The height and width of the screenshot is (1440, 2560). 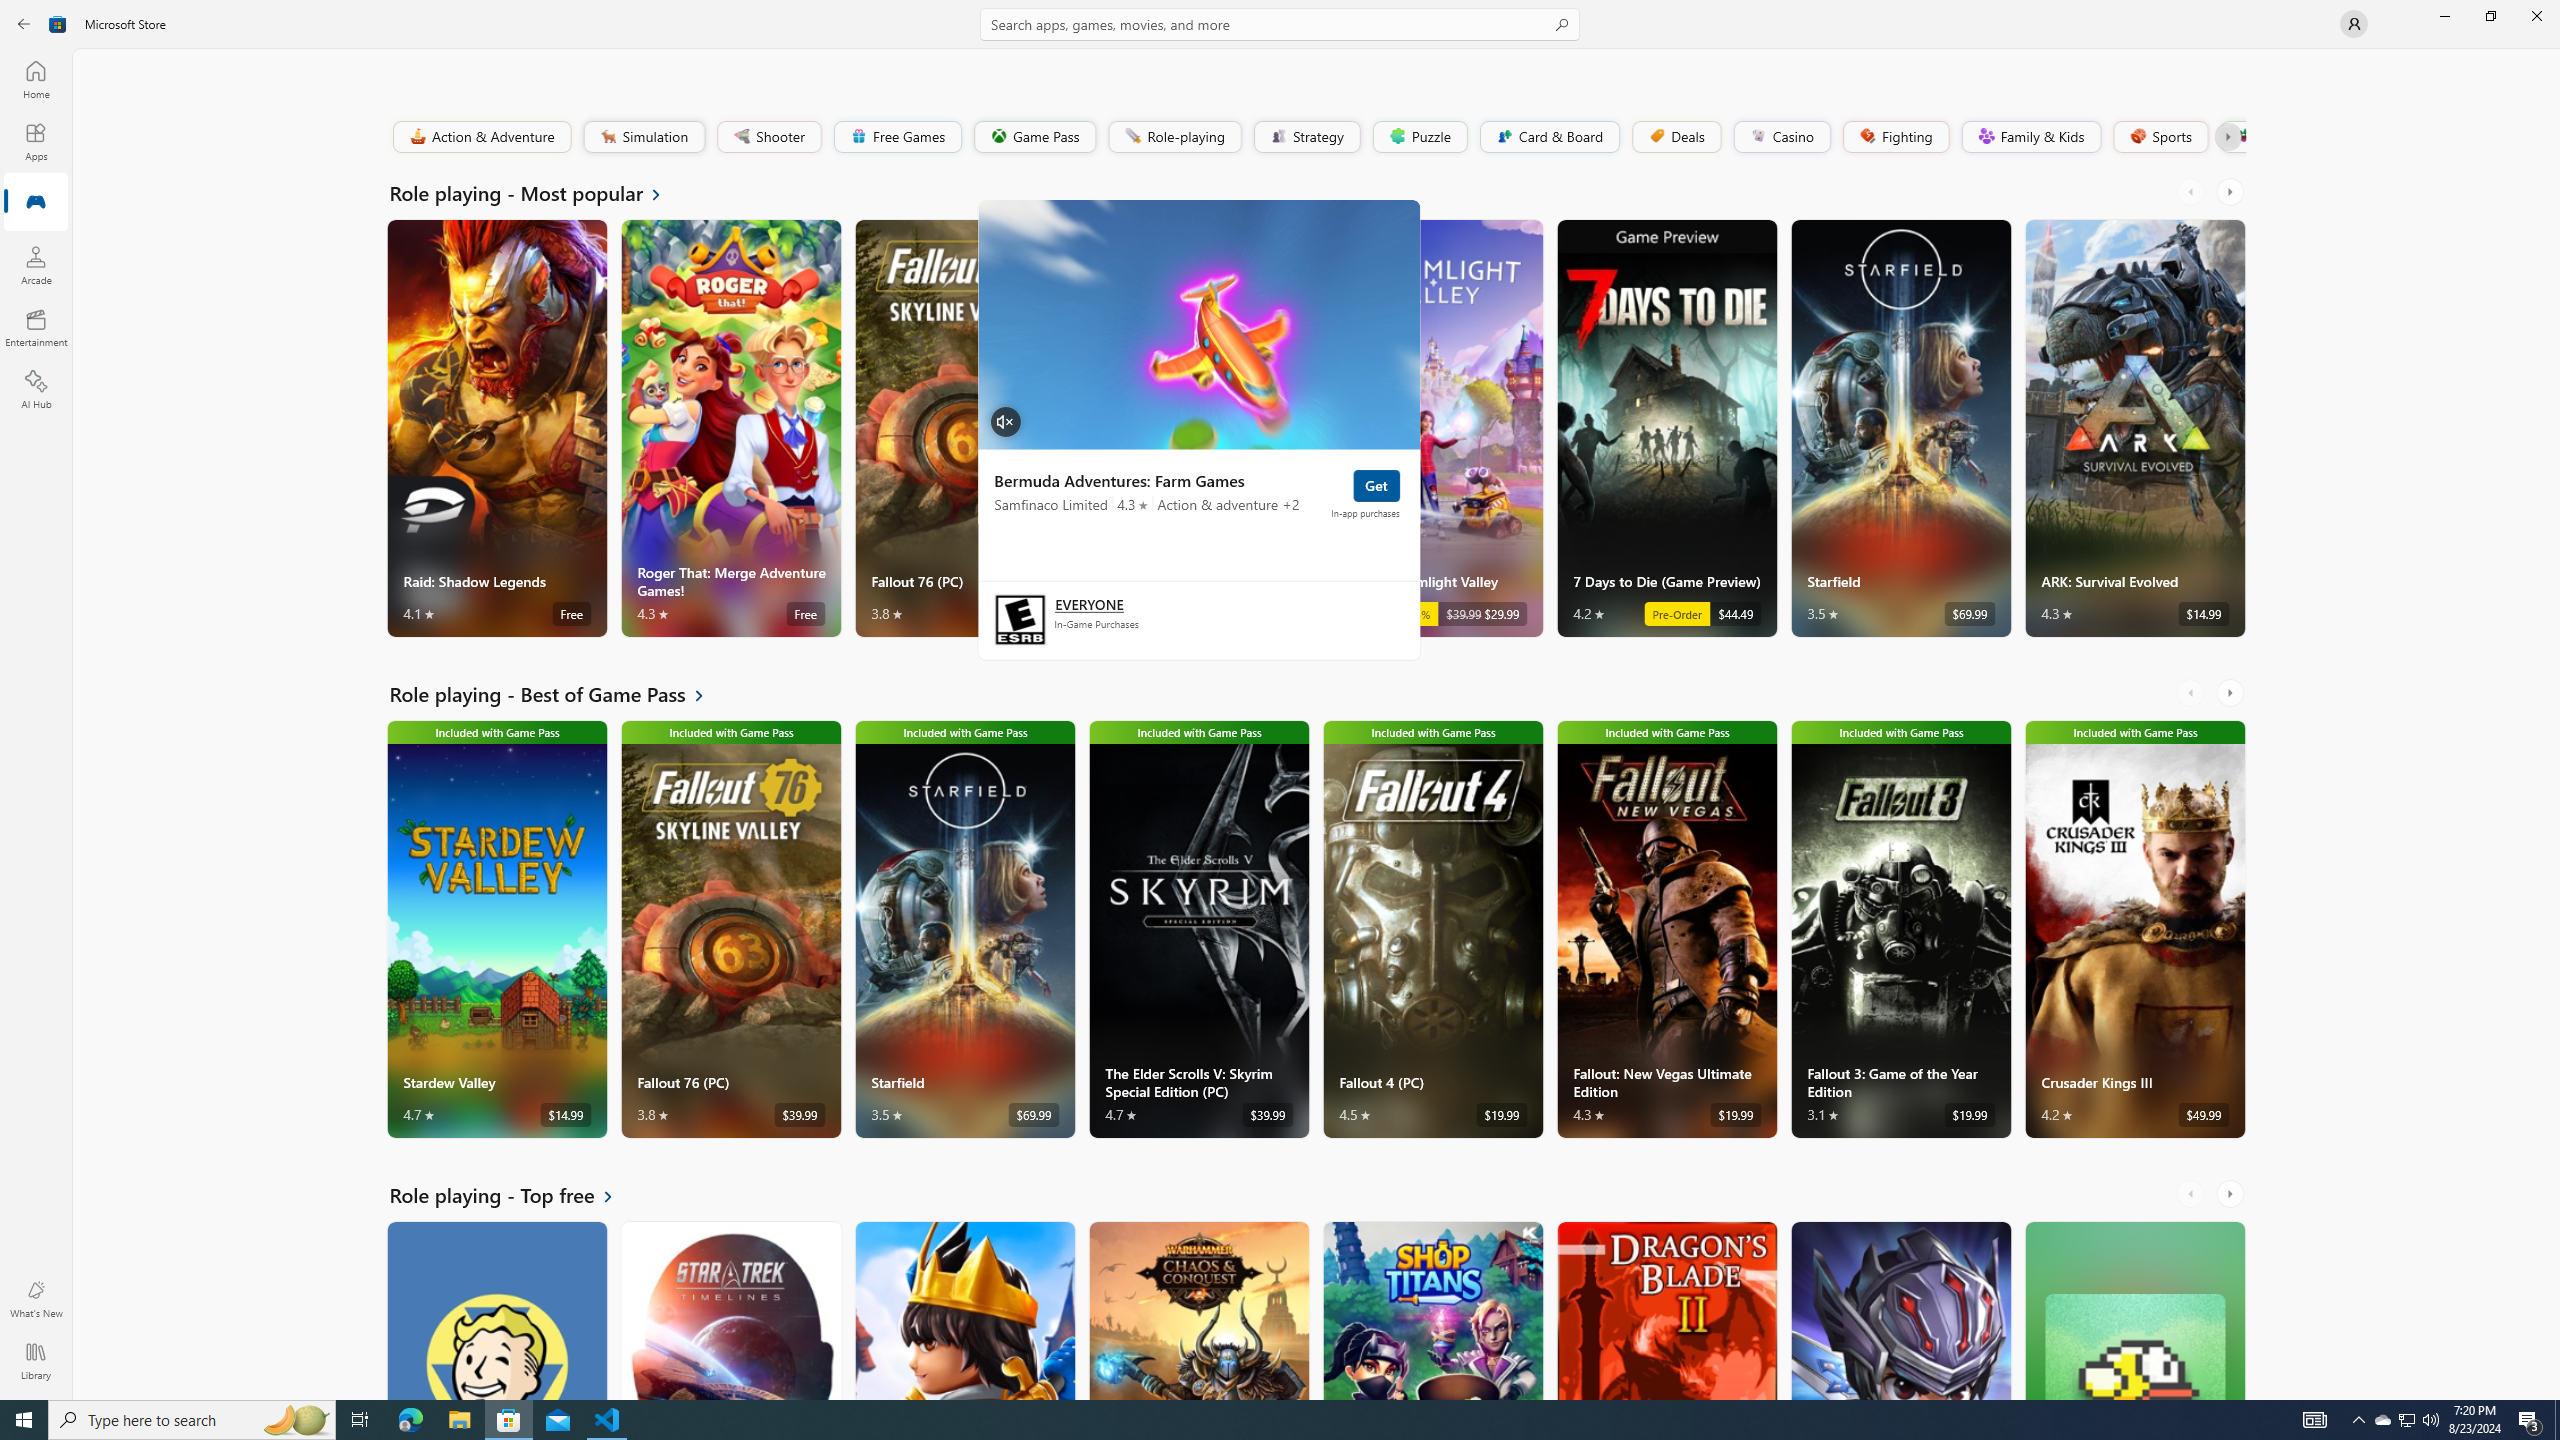 I want to click on AI Hub, so click(x=36, y=389).